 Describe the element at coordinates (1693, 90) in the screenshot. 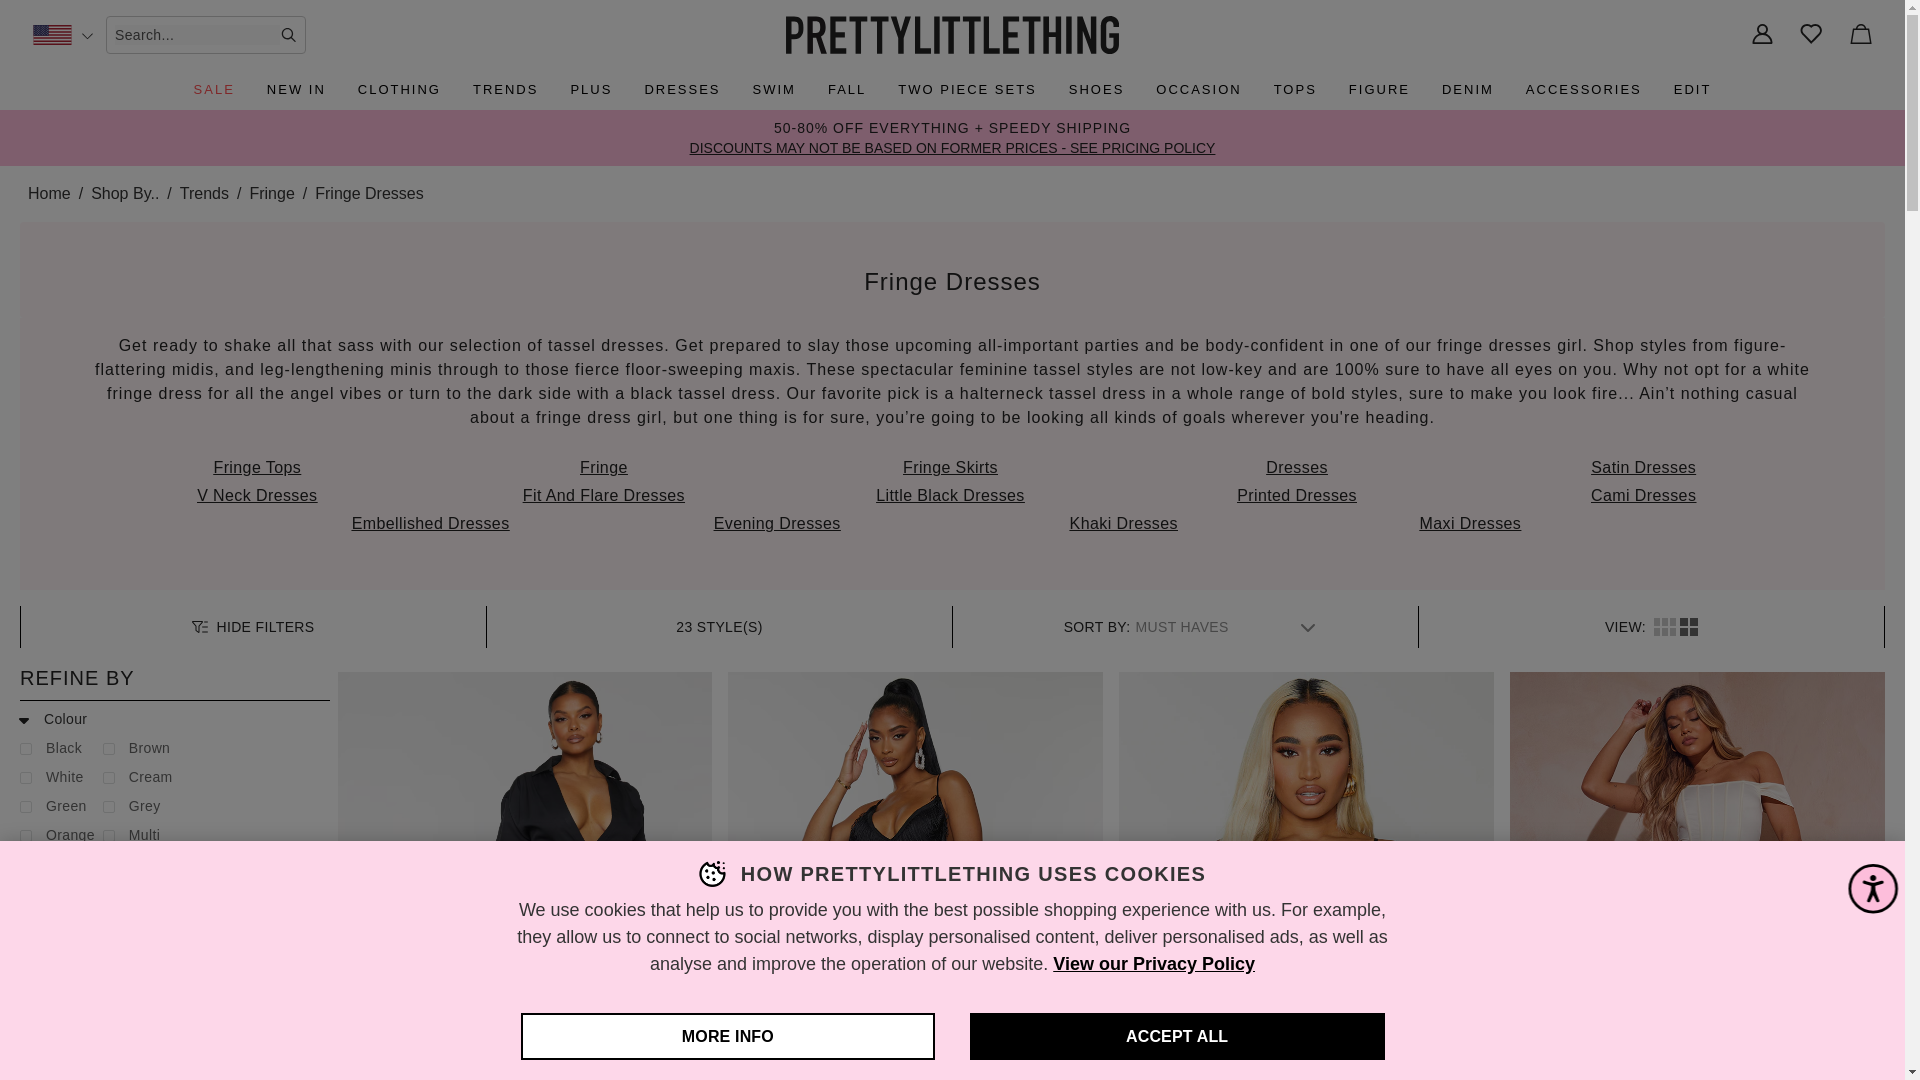

I see `EDIT` at that location.